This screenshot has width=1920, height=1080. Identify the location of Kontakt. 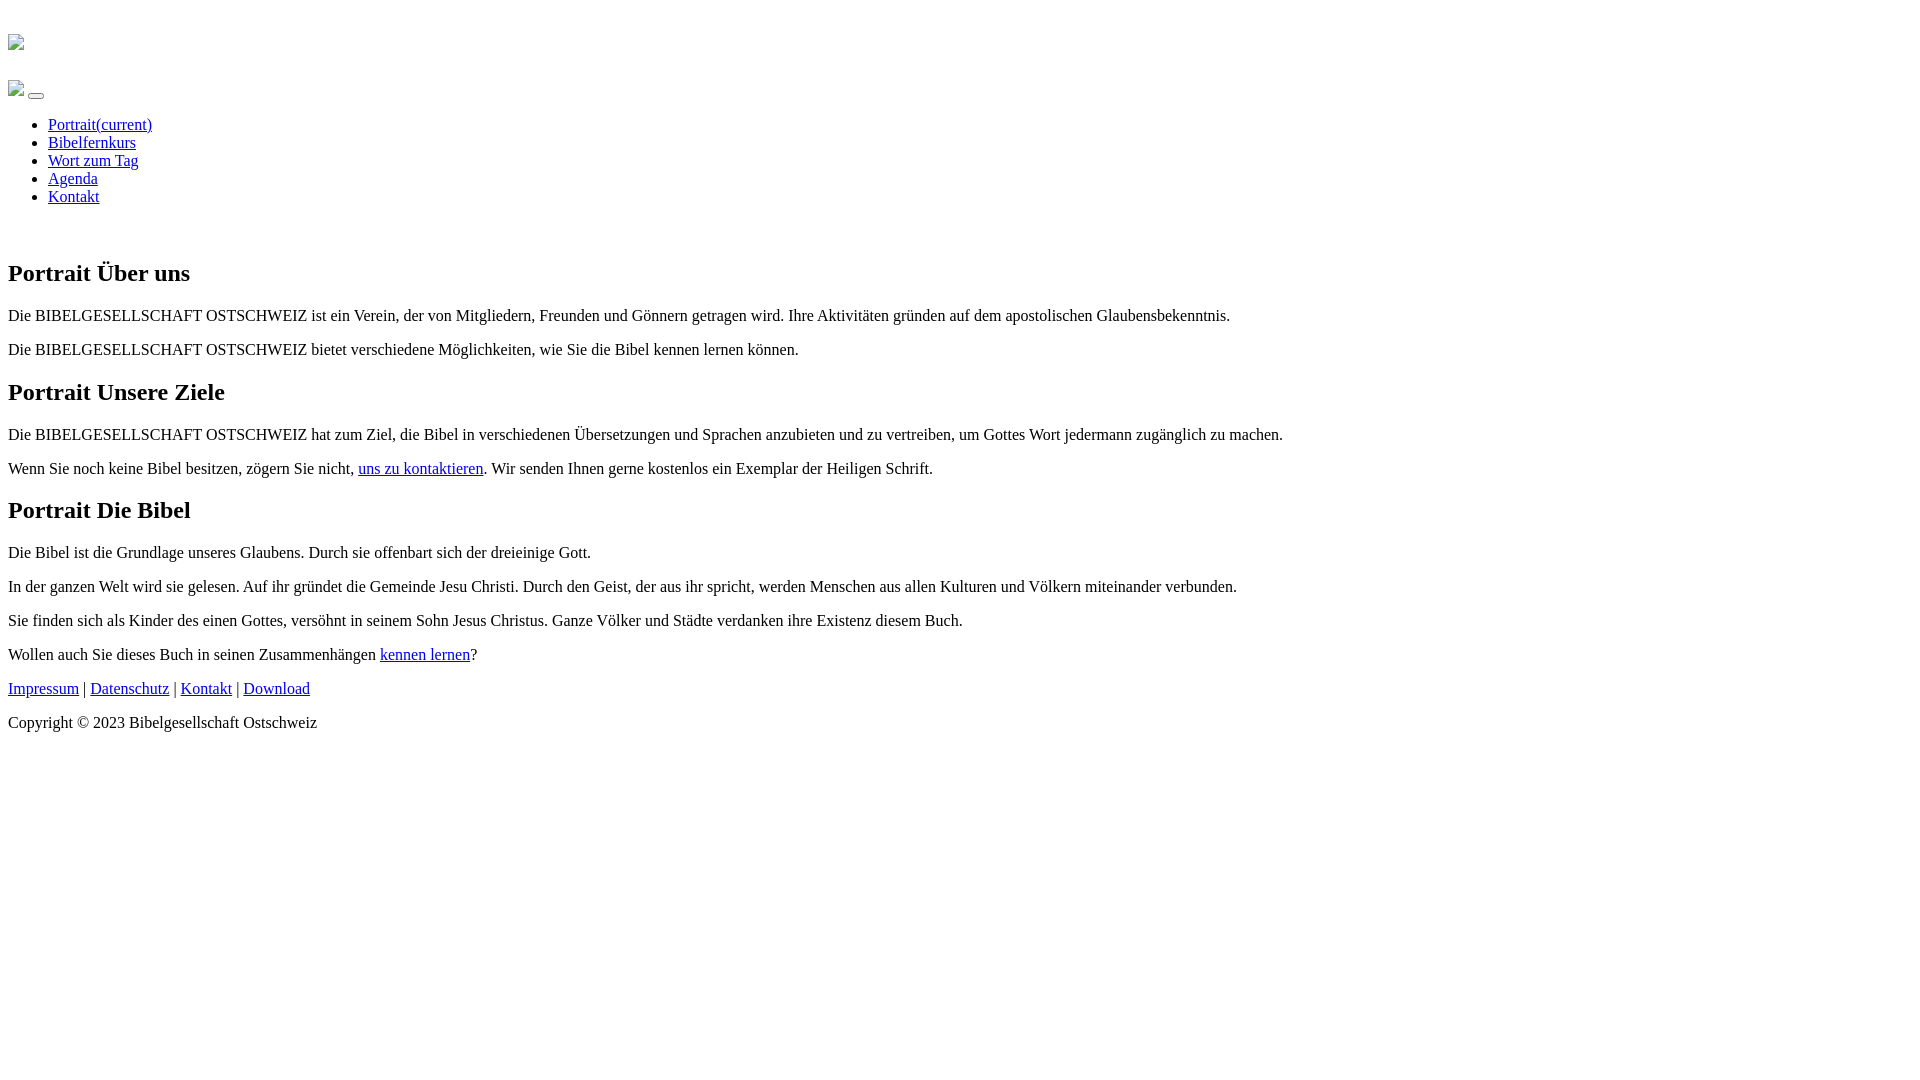
(207, 688).